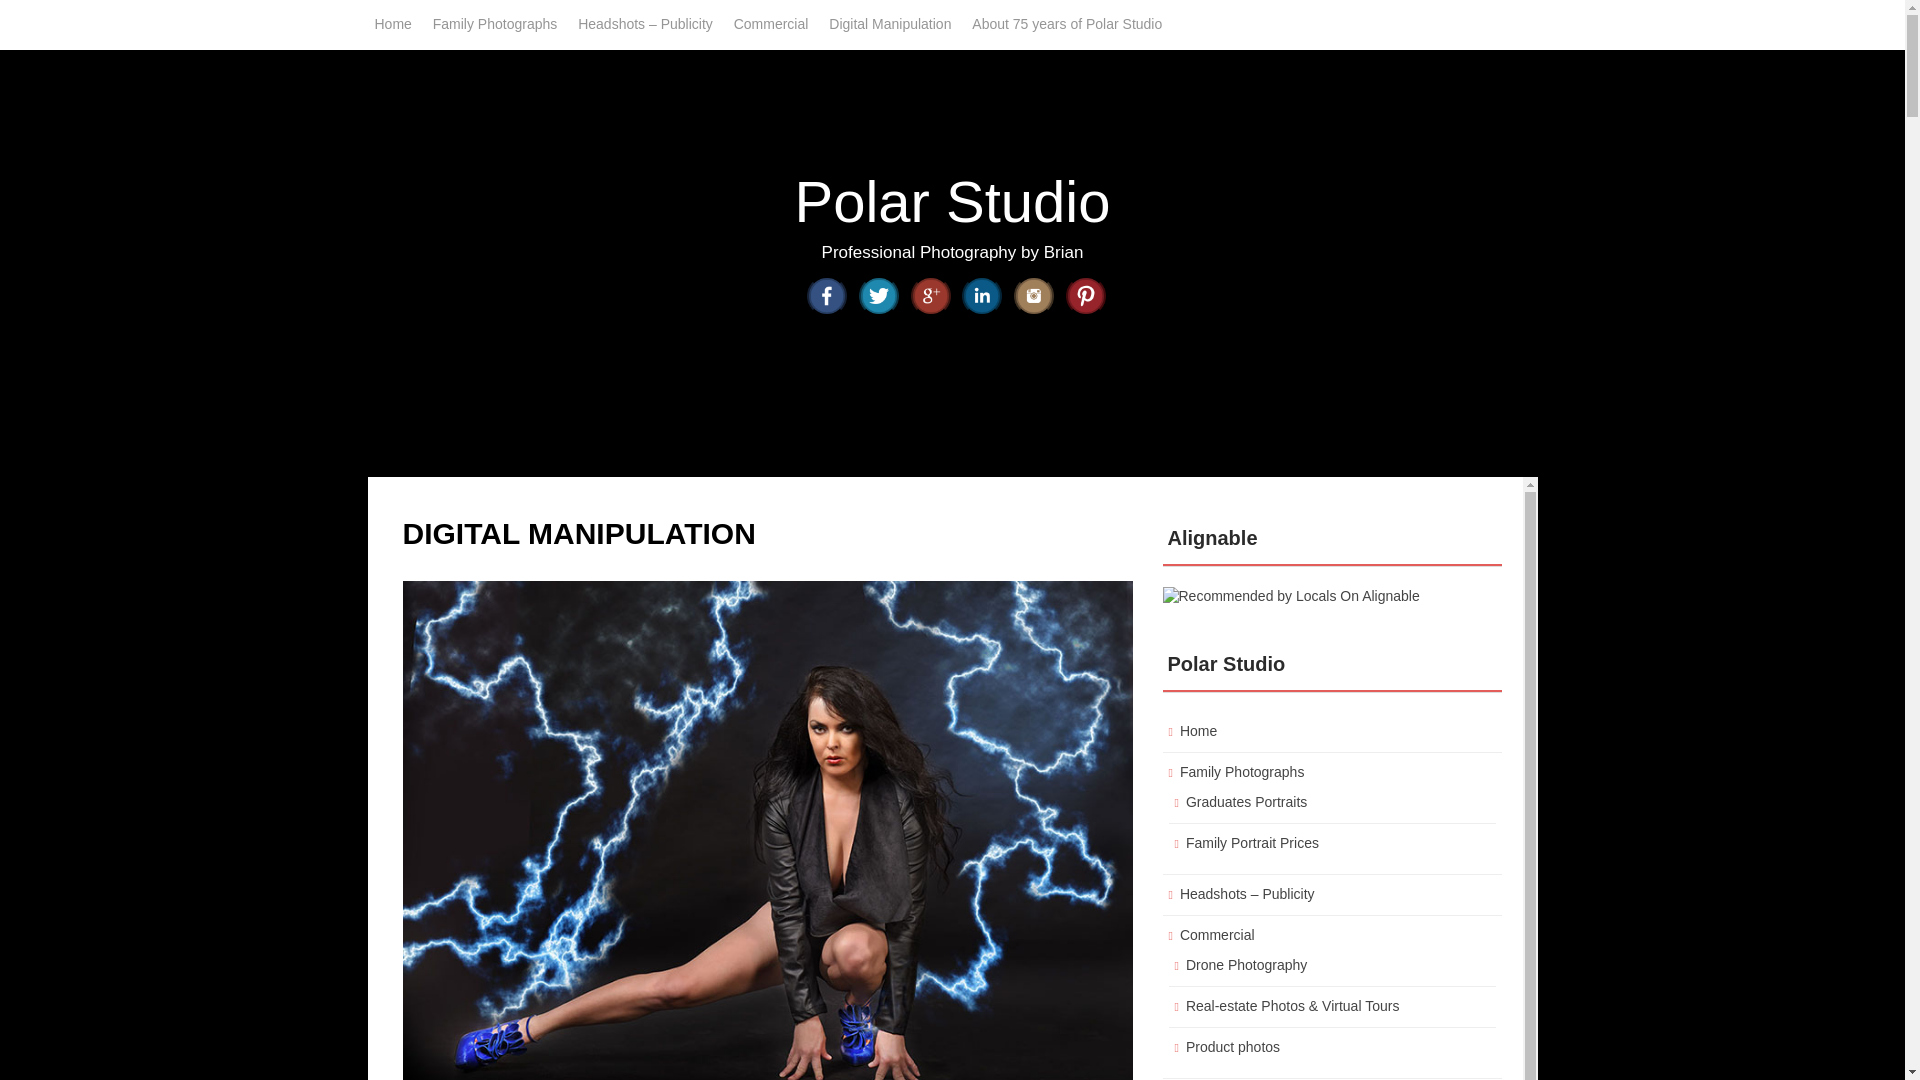 The image size is (1920, 1080). Describe the element at coordinates (392, 24) in the screenshot. I see `Home` at that location.